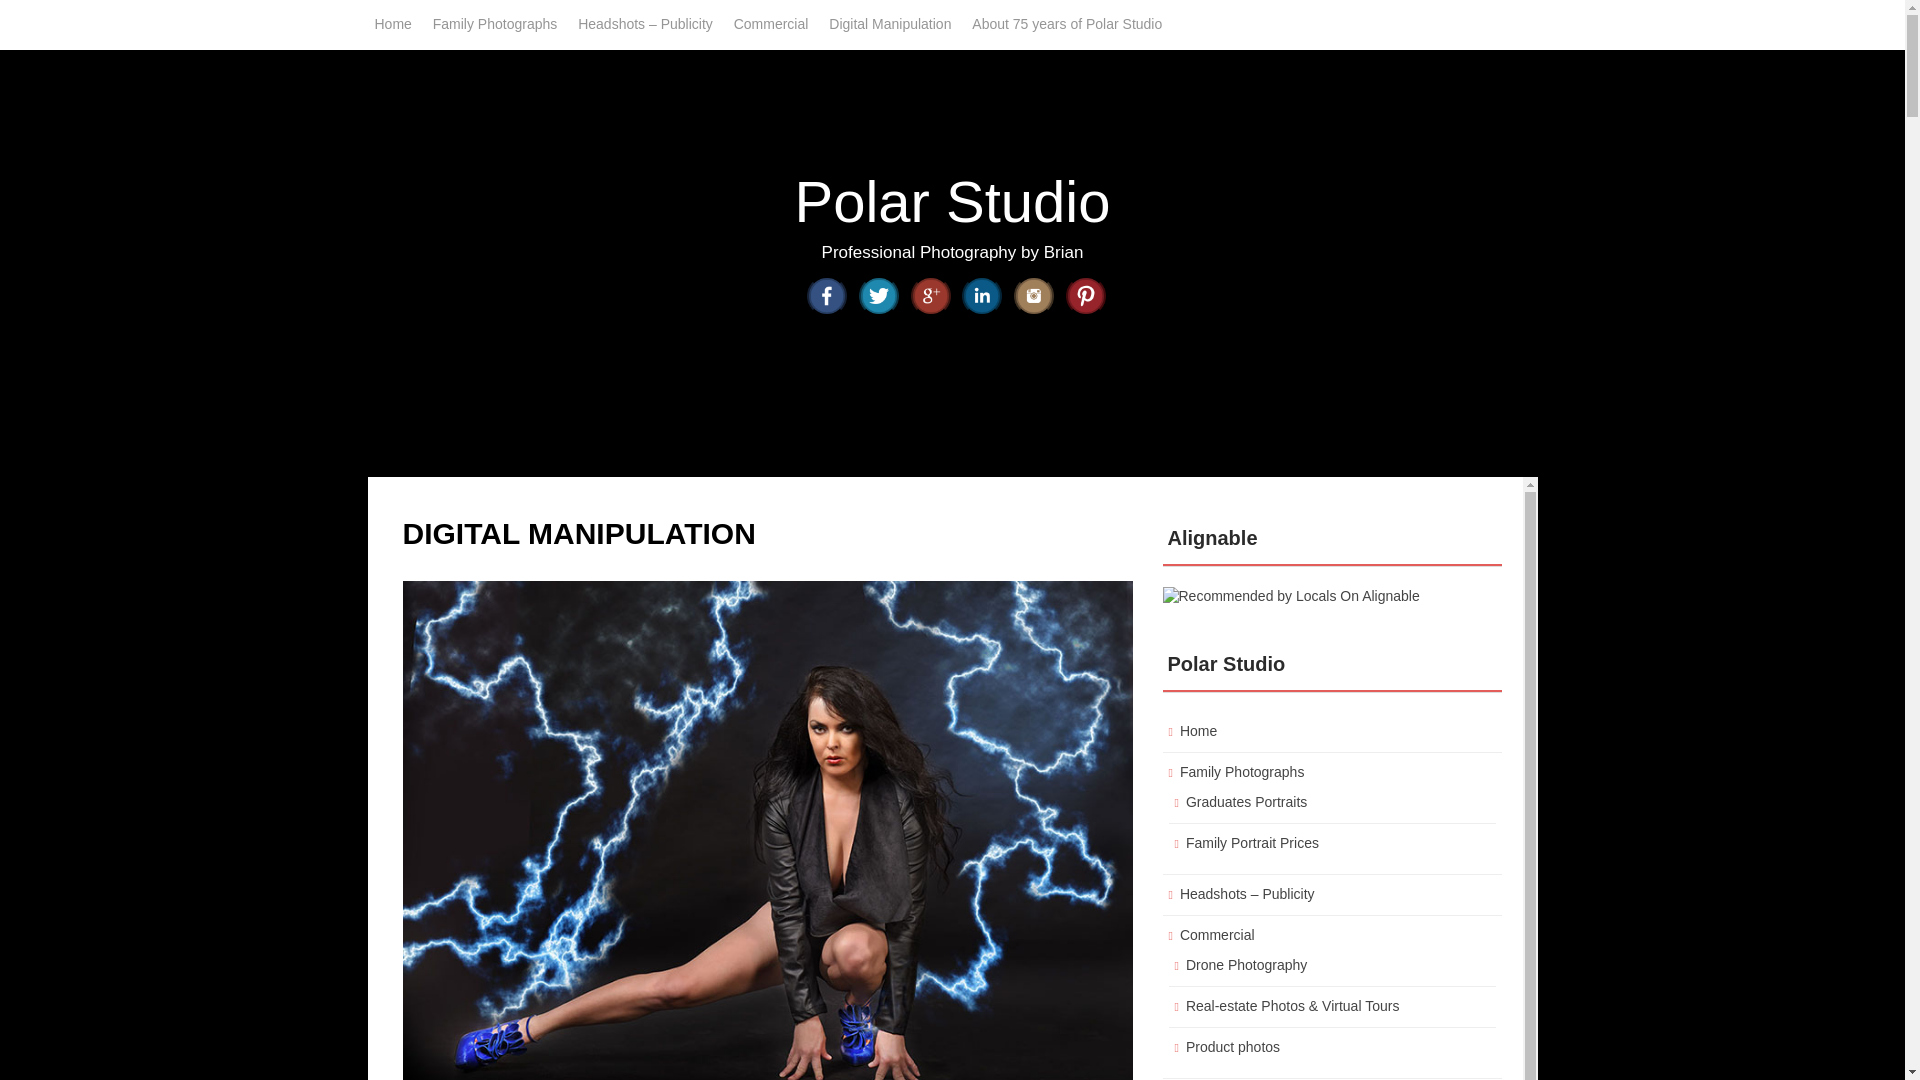 The image size is (1920, 1080). Describe the element at coordinates (392, 24) in the screenshot. I see `Home` at that location.